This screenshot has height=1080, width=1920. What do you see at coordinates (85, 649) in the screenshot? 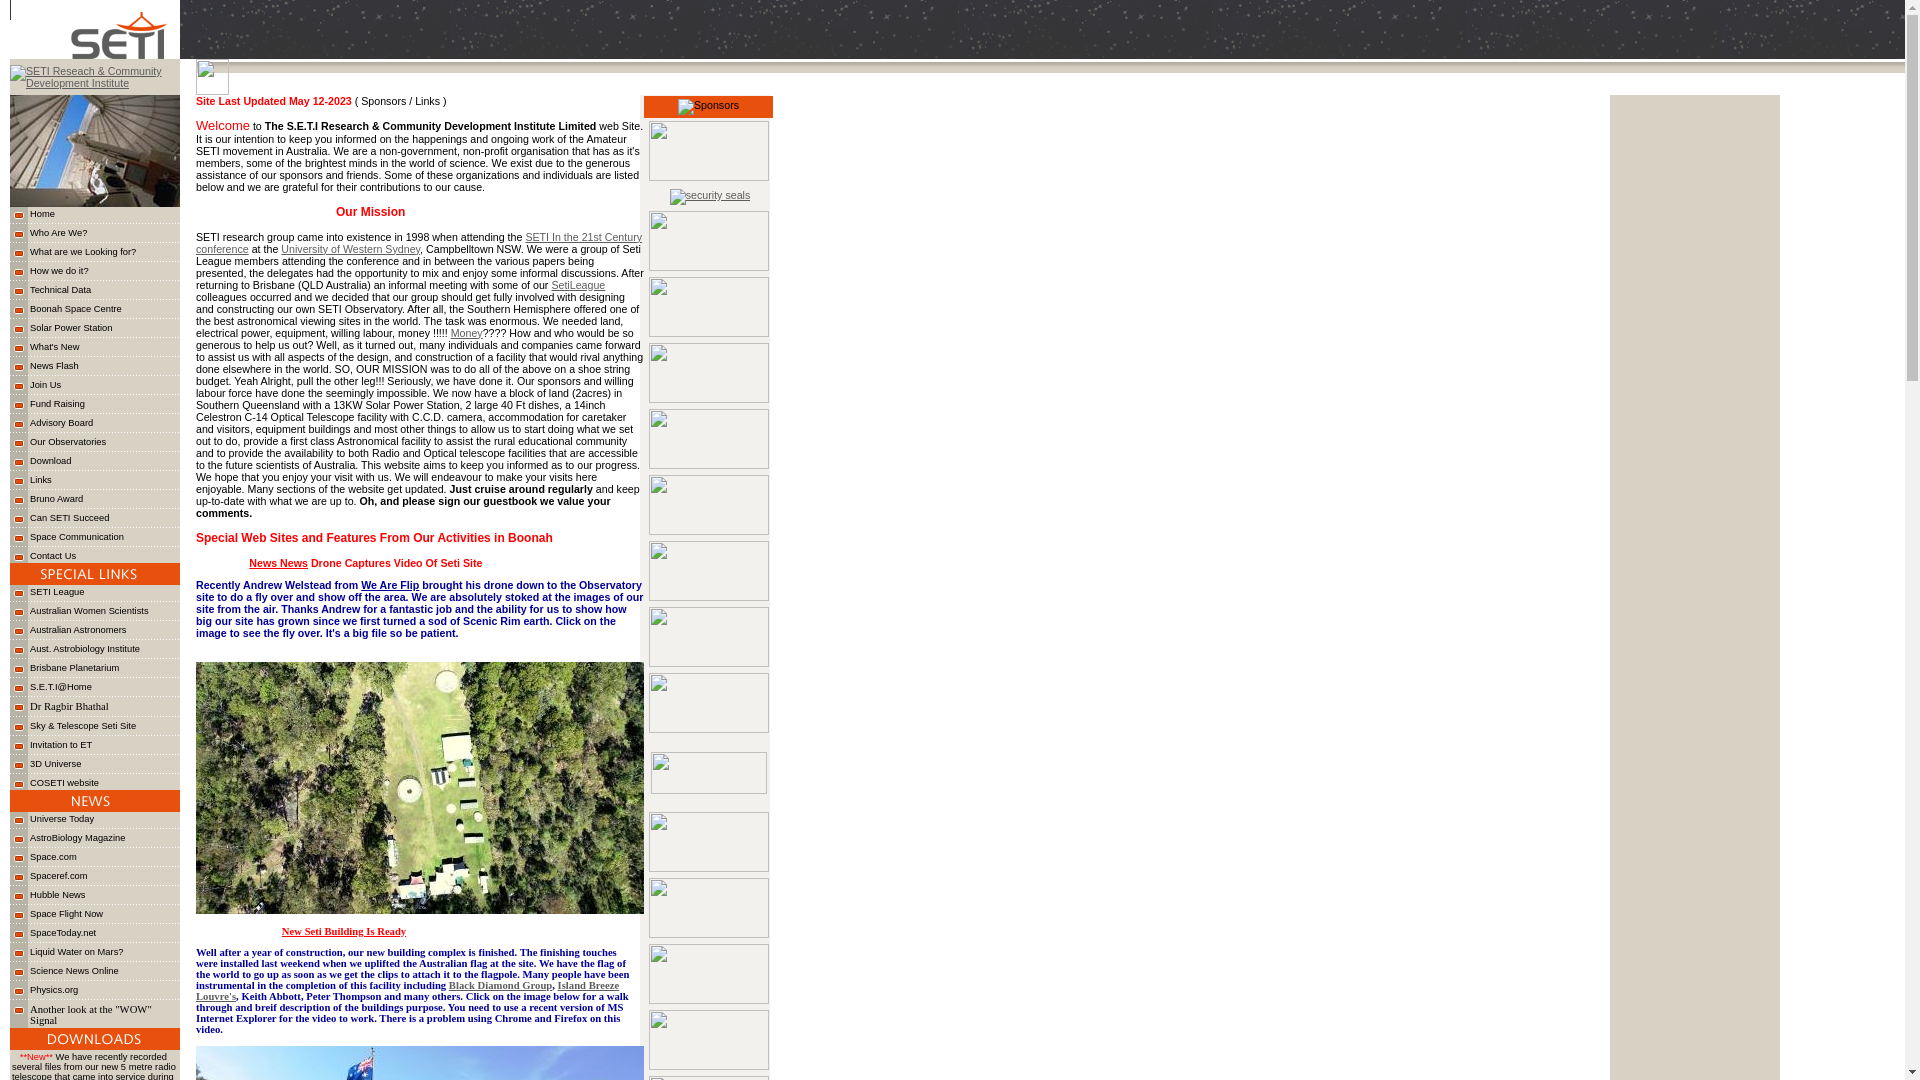
I see `Aust. Astrobiology Institute` at bounding box center [85, 649].